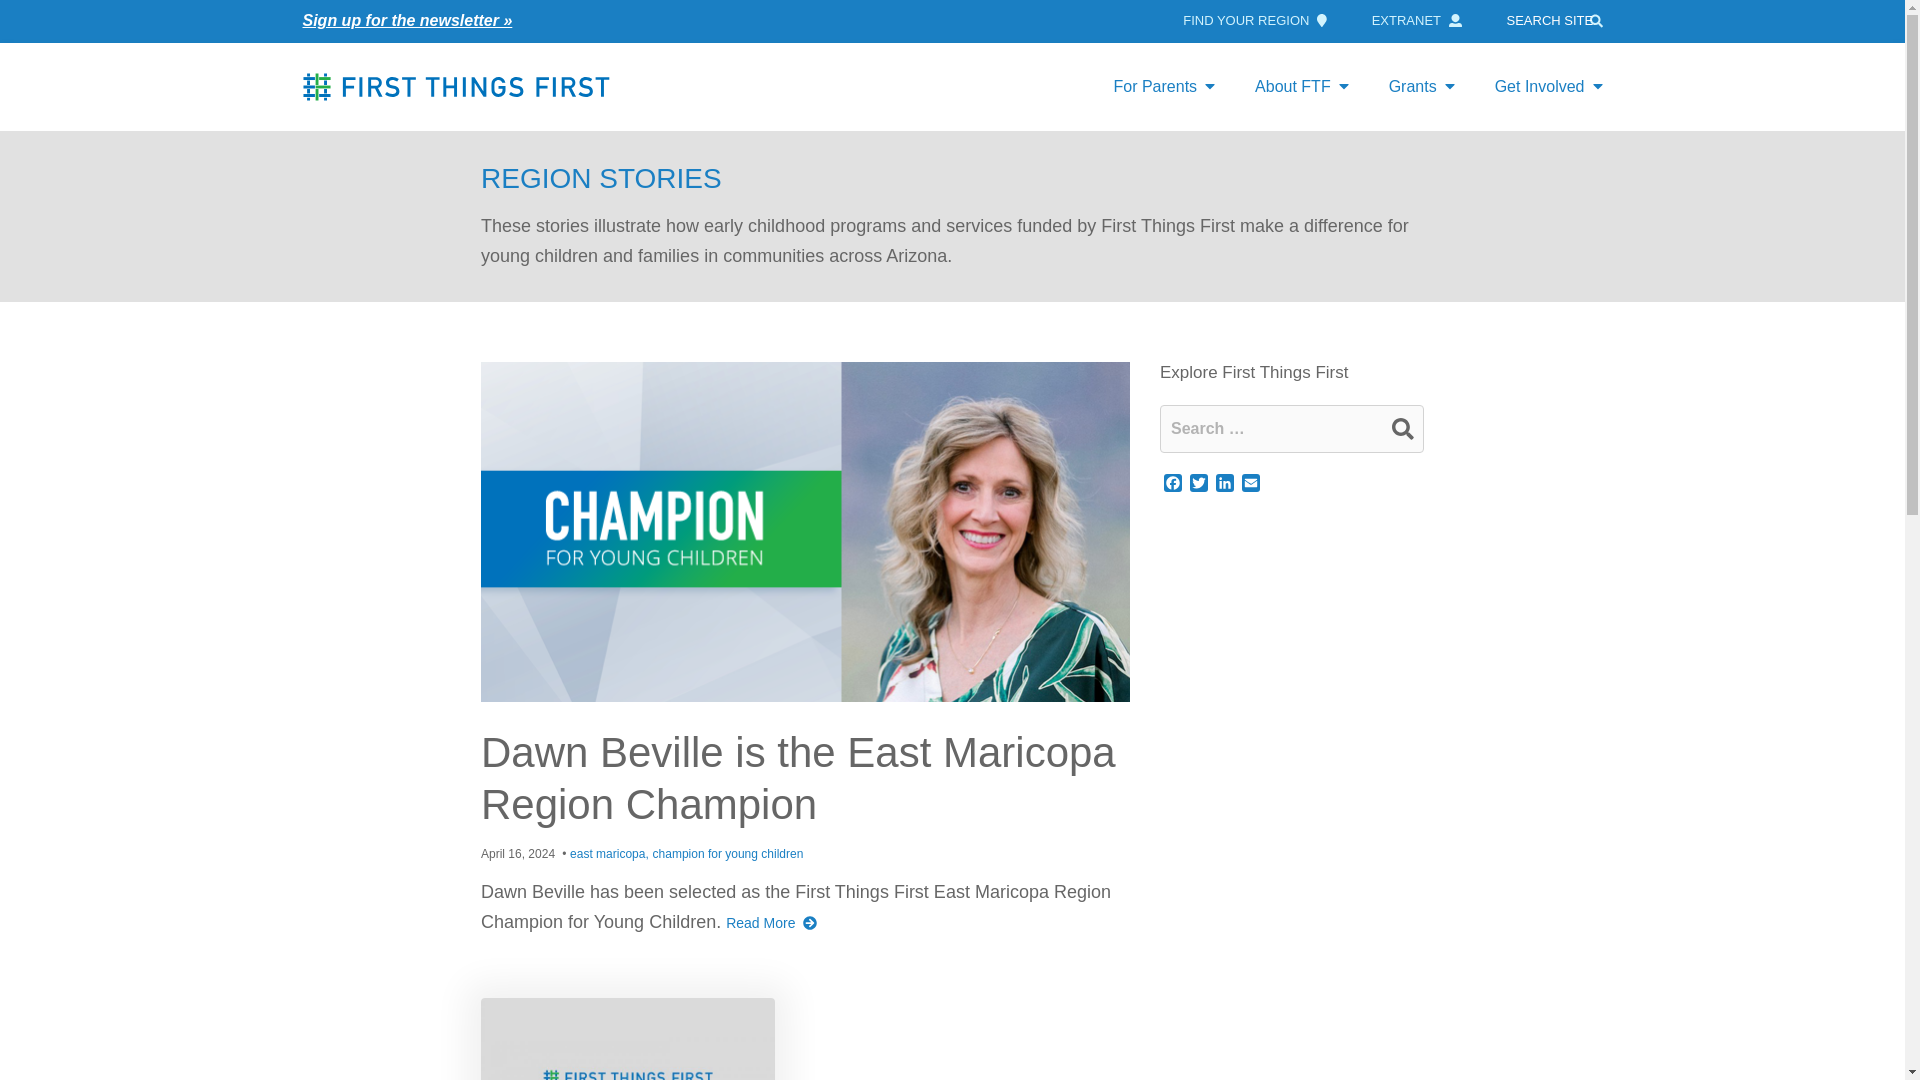 The width and height of the screenshot is (1920, 1080). I want to click on EXTRANET, so click(1416, 20).